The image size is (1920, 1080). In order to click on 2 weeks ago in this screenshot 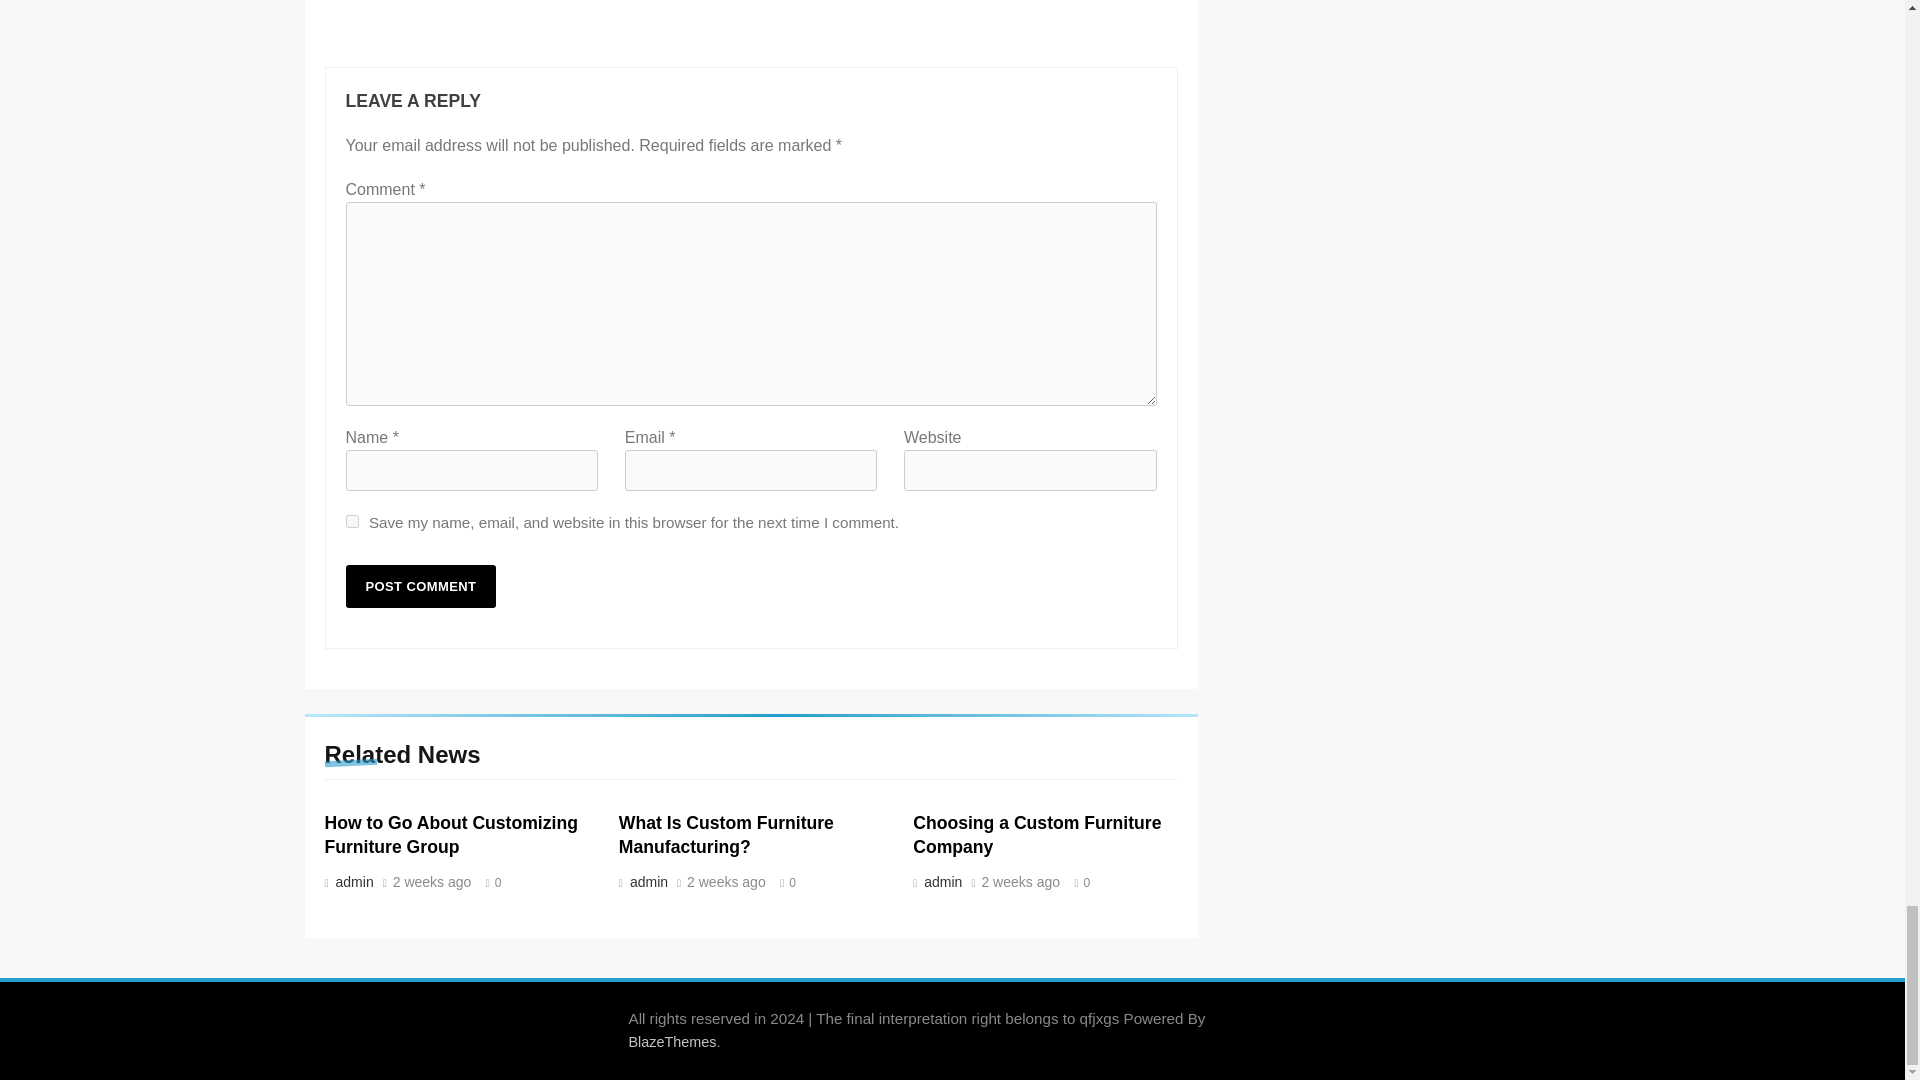, I will do `click(1020, 882)`.